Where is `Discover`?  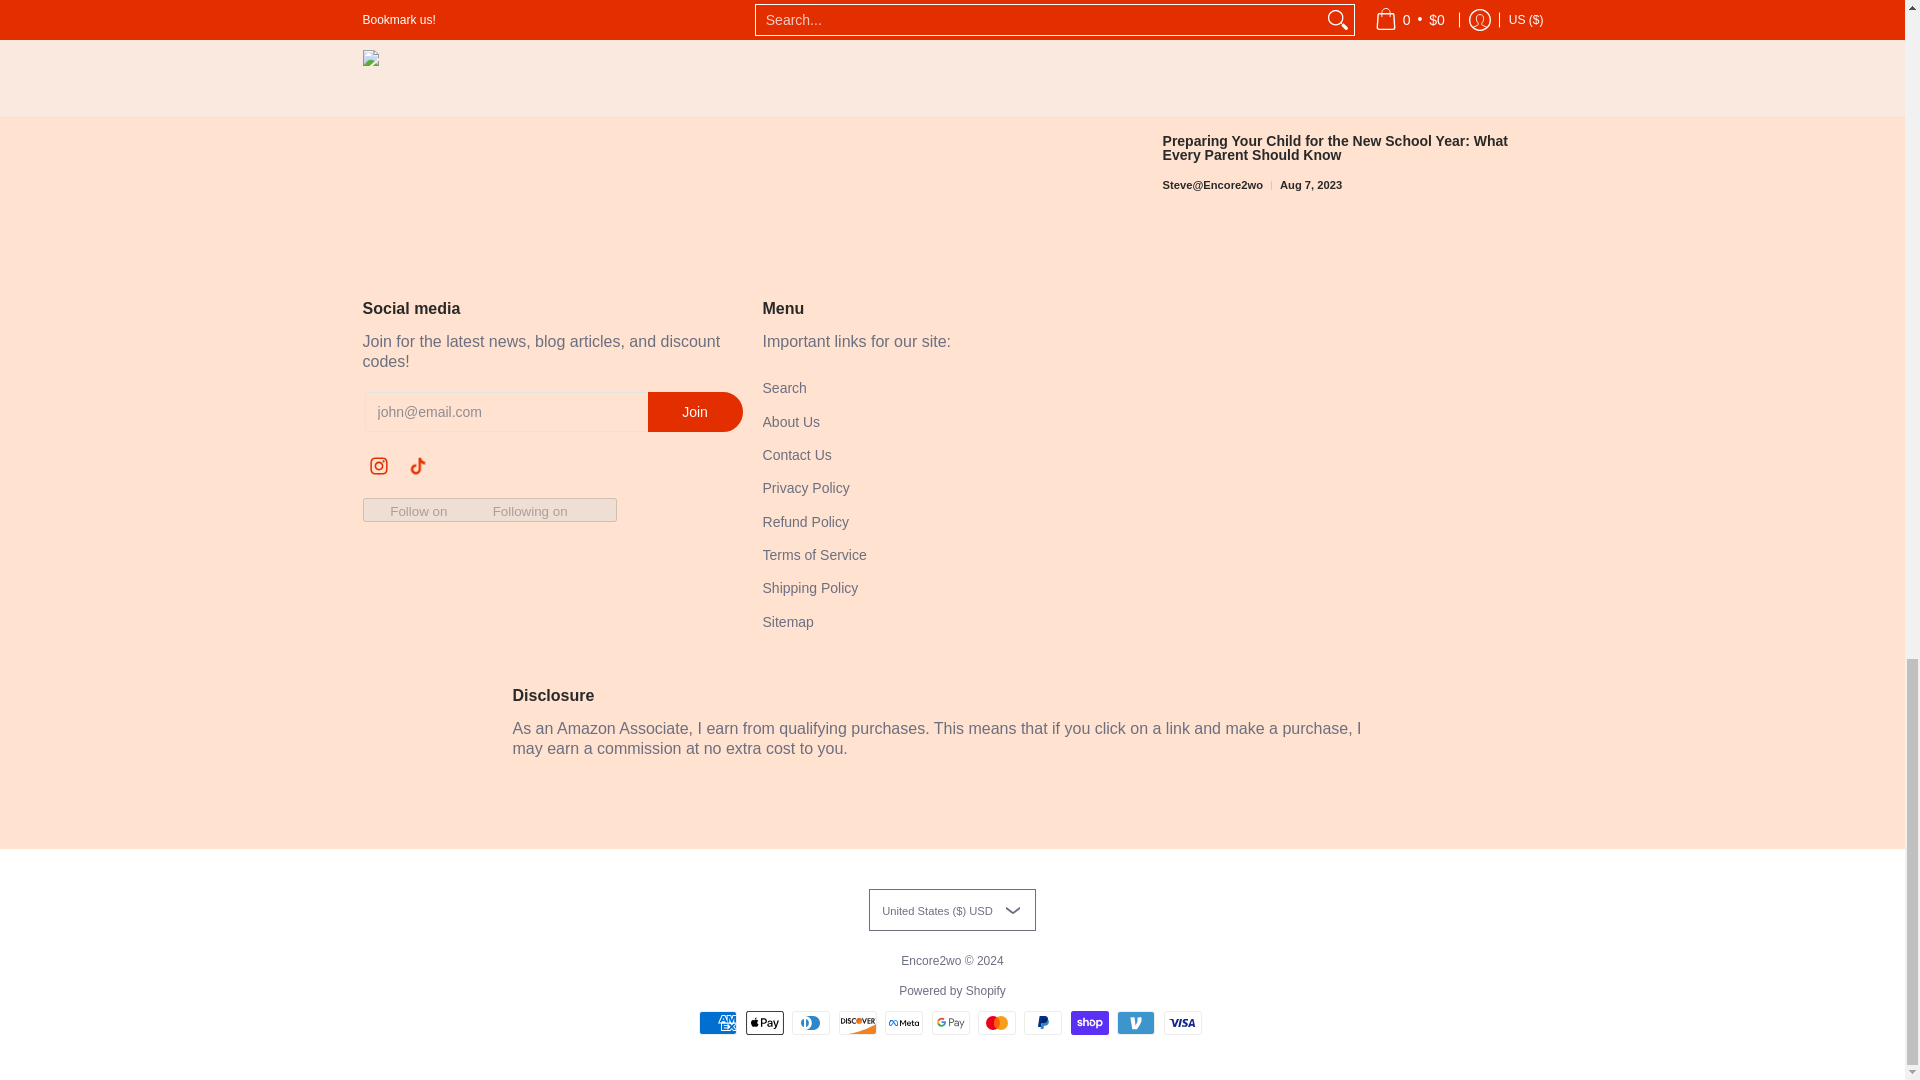
Discover is located at coordinates (858, 1022).